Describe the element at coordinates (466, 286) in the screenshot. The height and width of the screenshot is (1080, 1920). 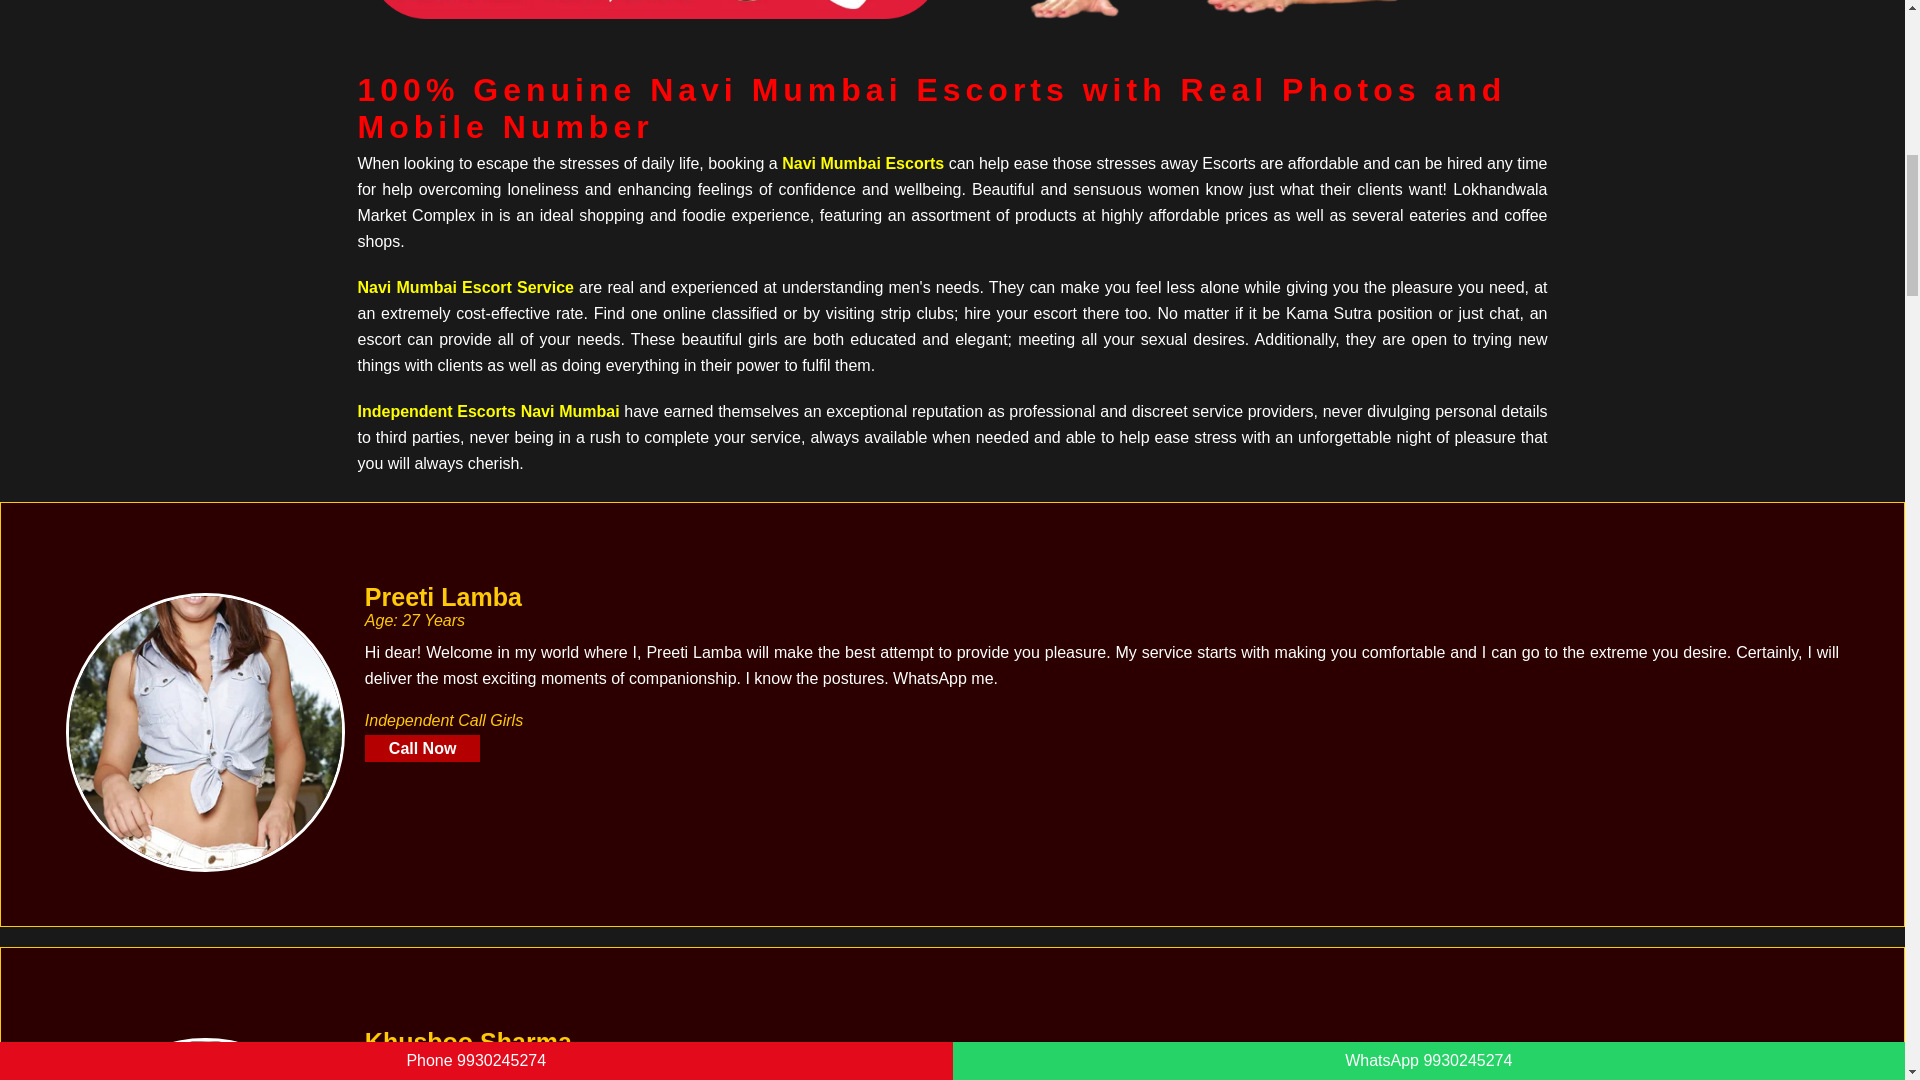
I see `Navi Mumbai Escort Service` at that location.